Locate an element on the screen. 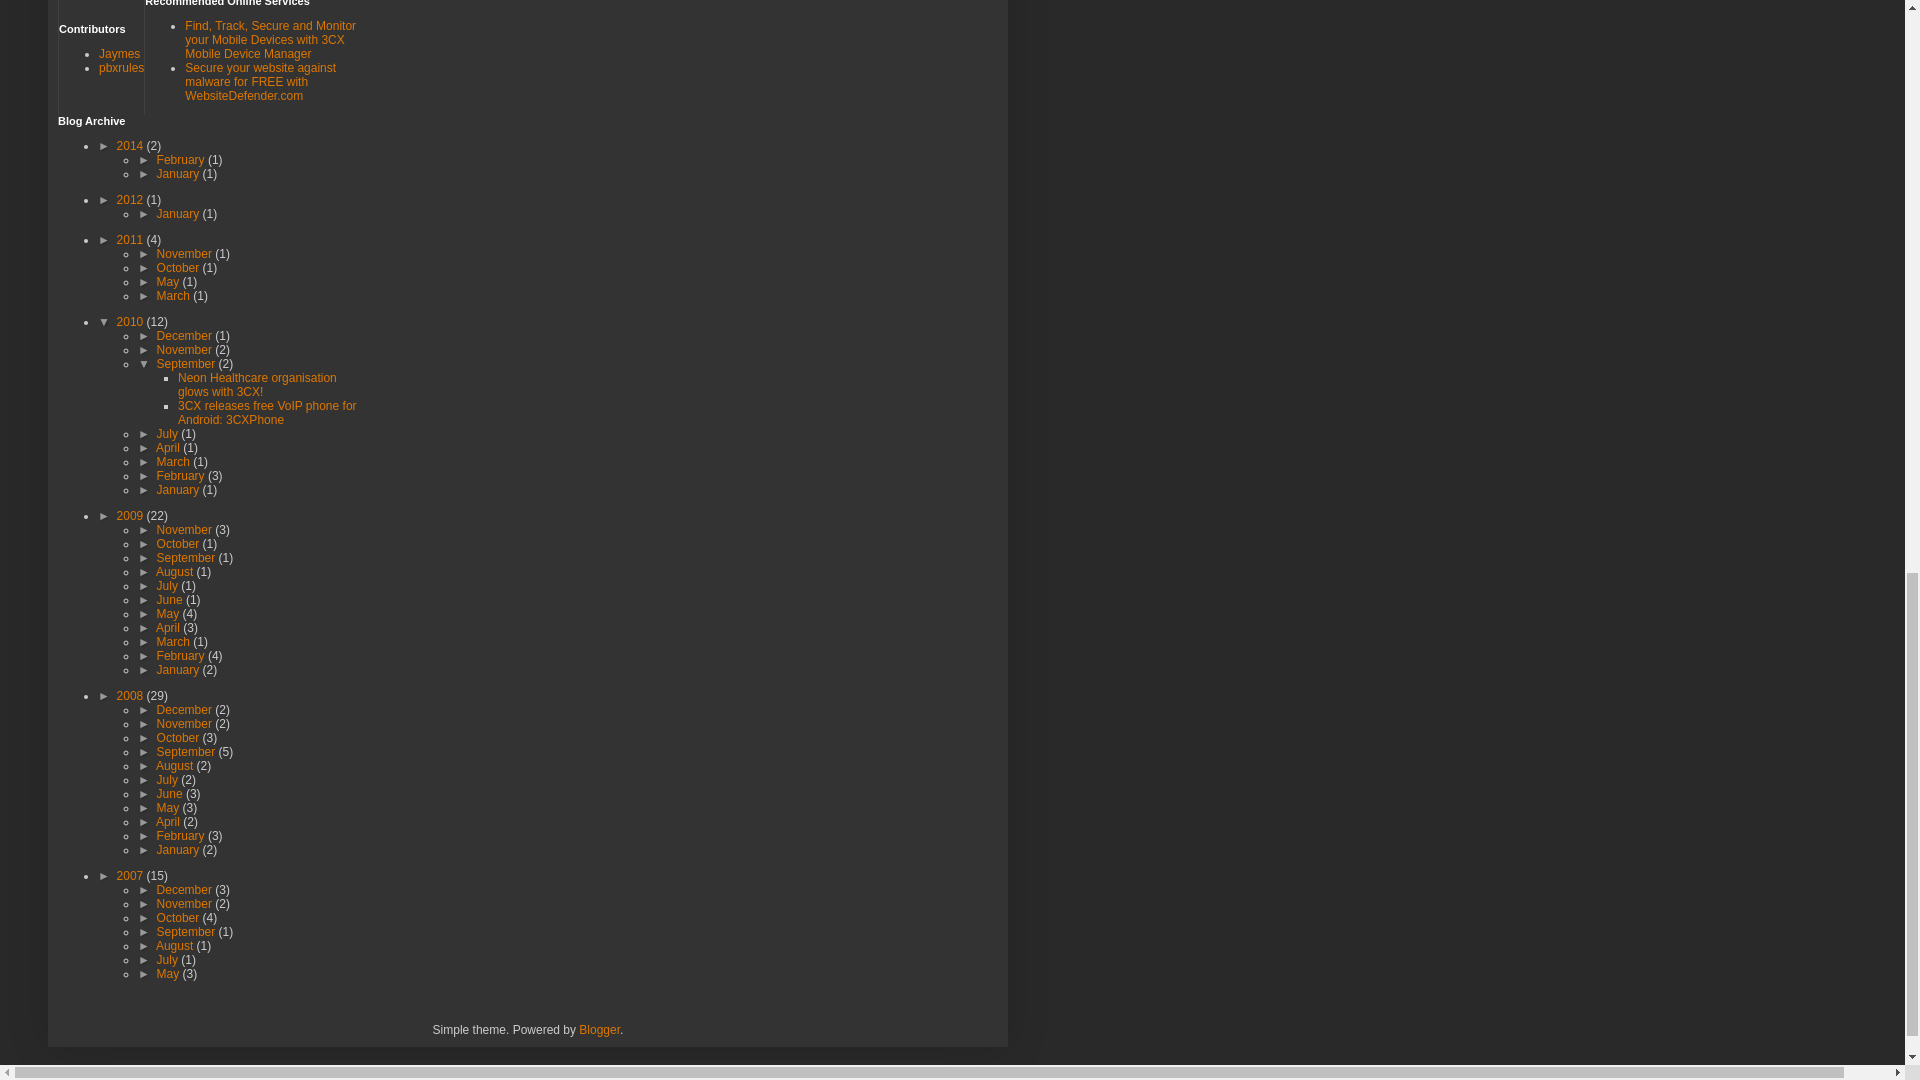 This screenshot has width=1920, height=1080. pbxrules is located at coordinates (122, 67).